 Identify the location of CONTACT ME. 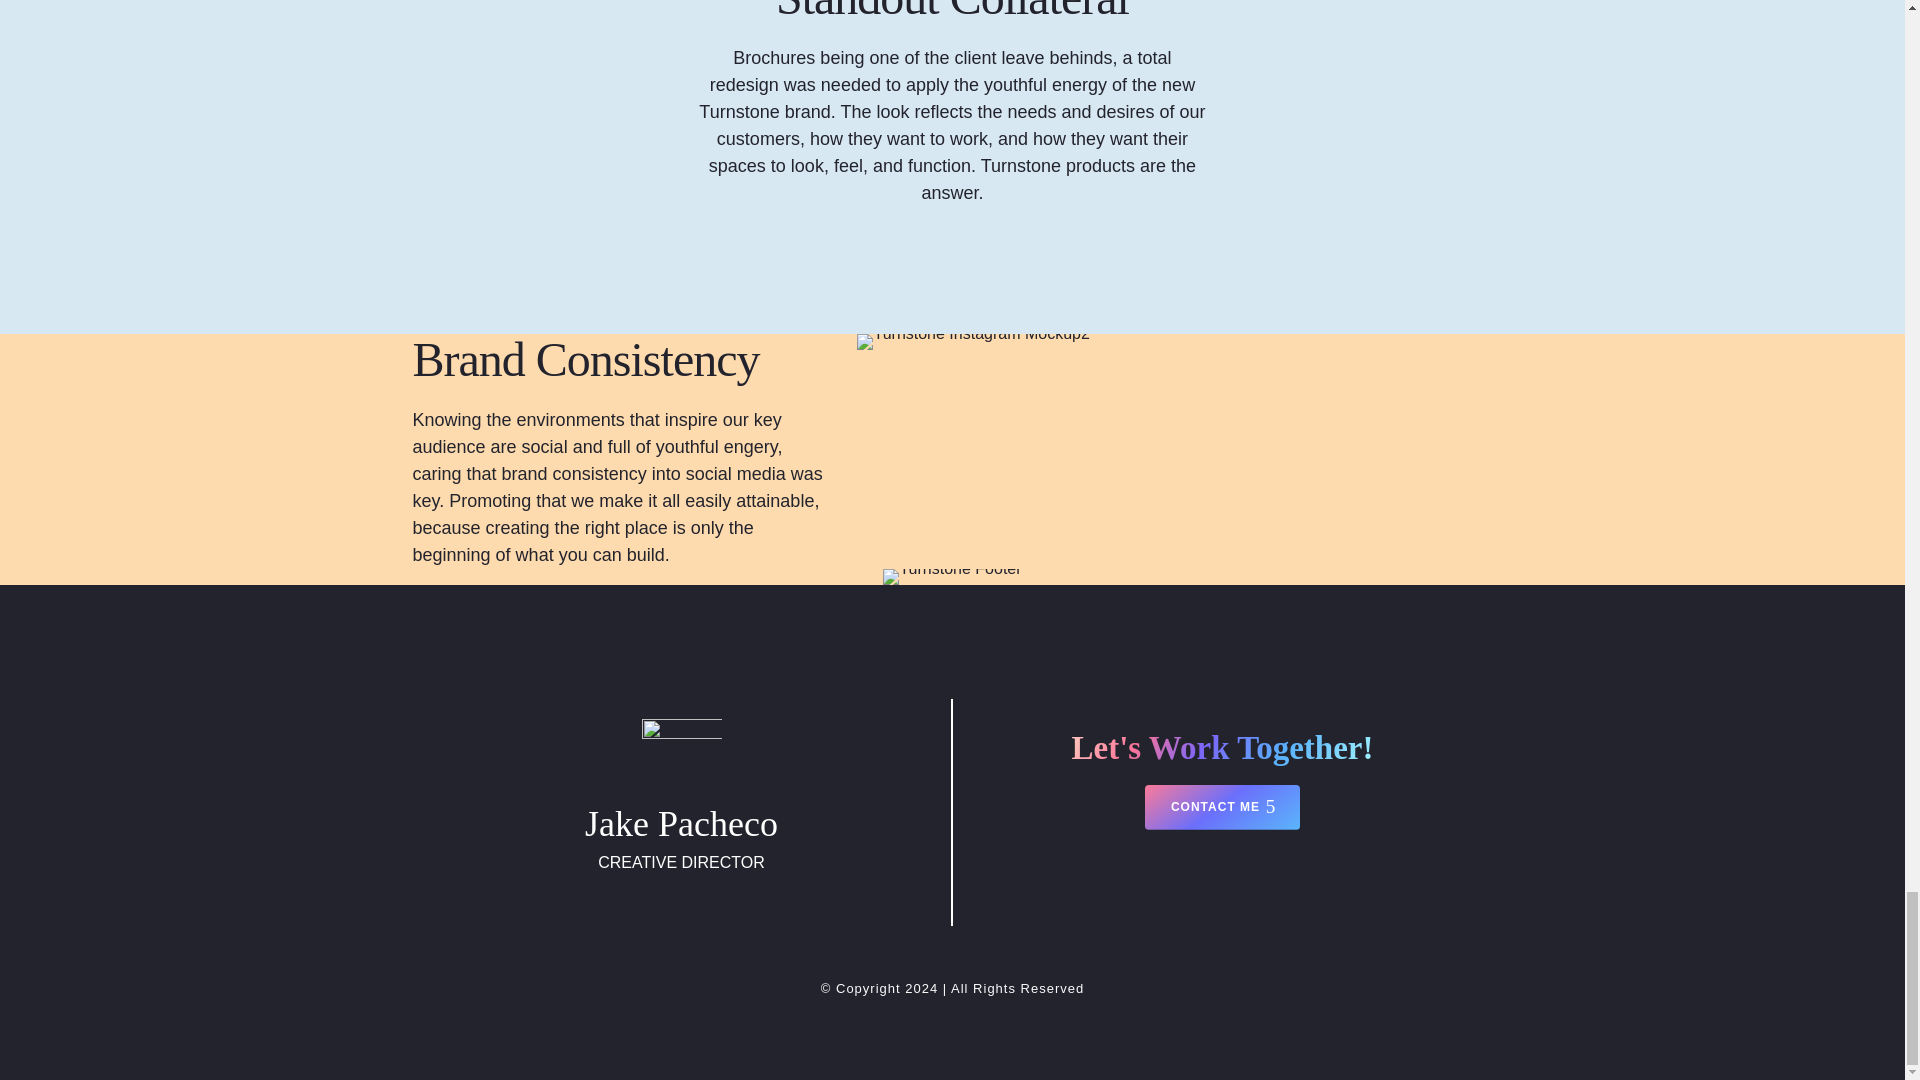
(1222, 807).